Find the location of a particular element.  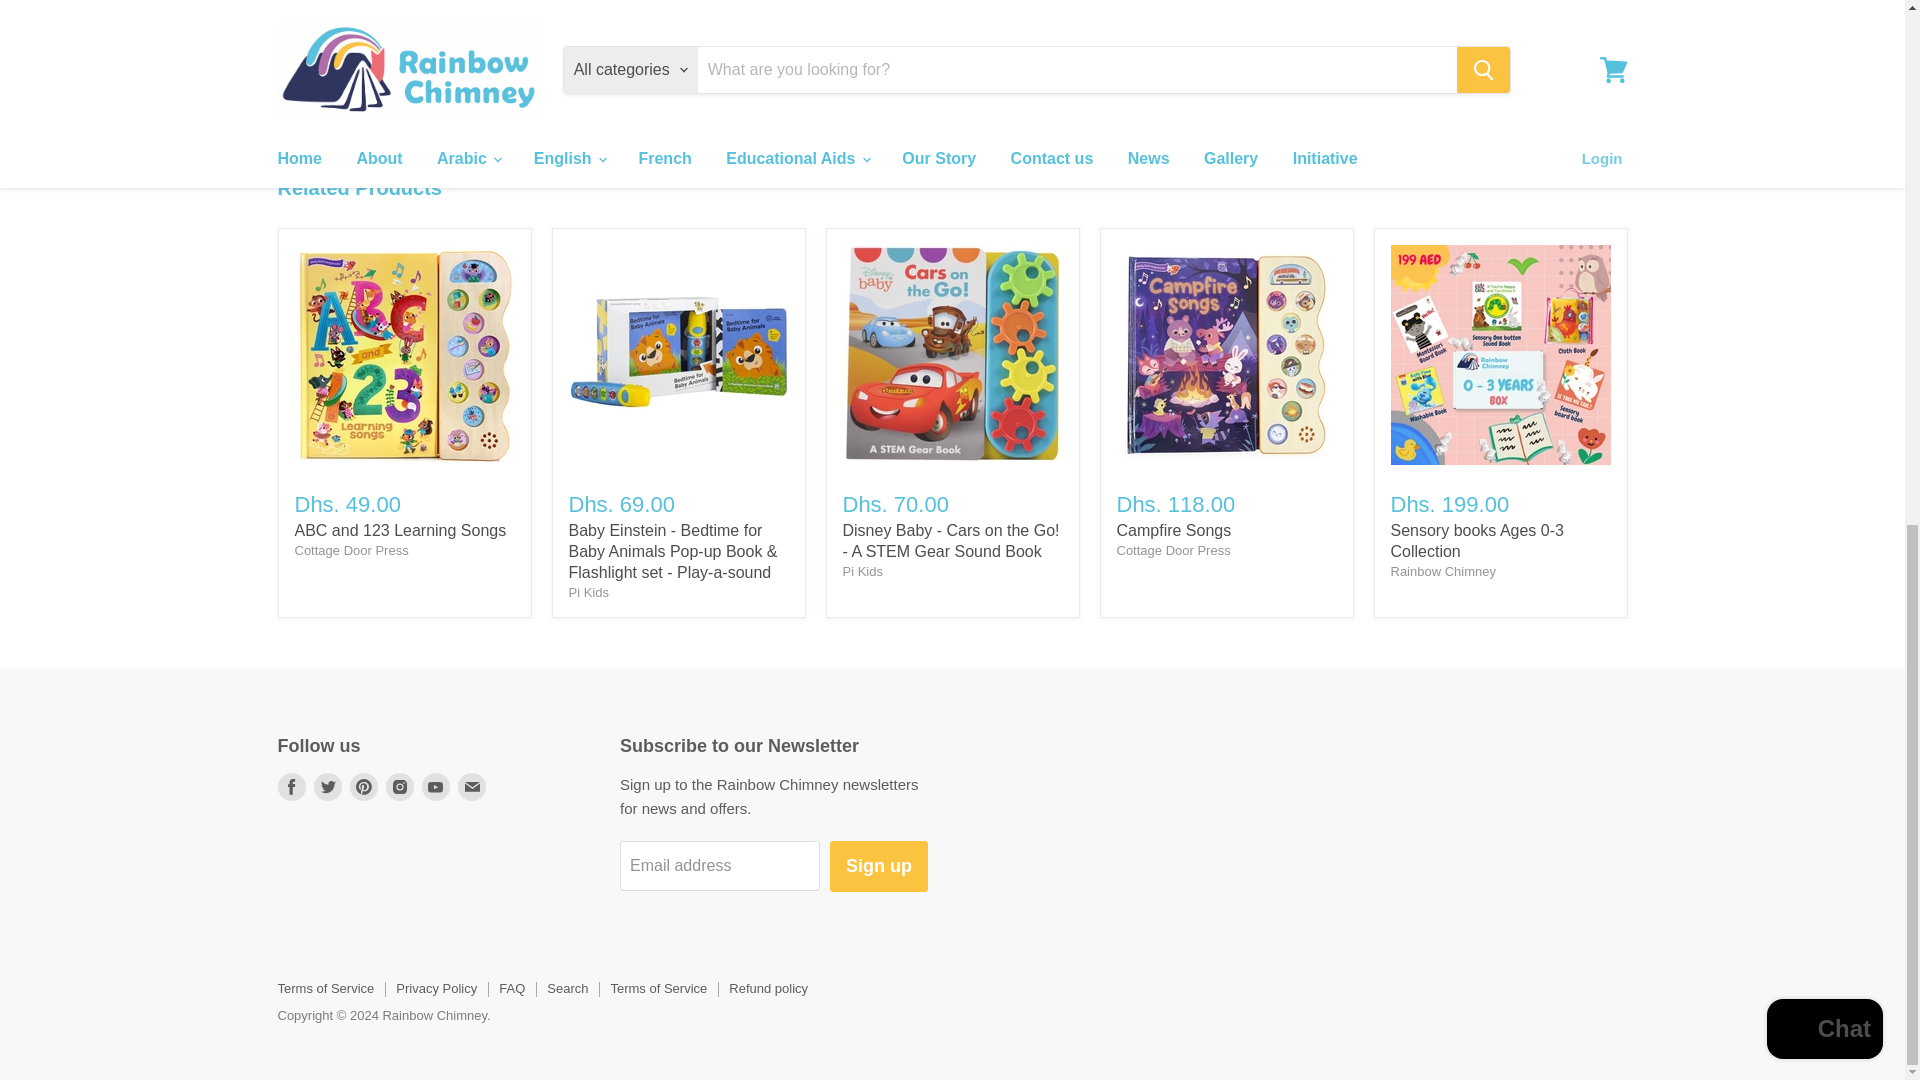

Youtube is located at coordinates (436, 787).